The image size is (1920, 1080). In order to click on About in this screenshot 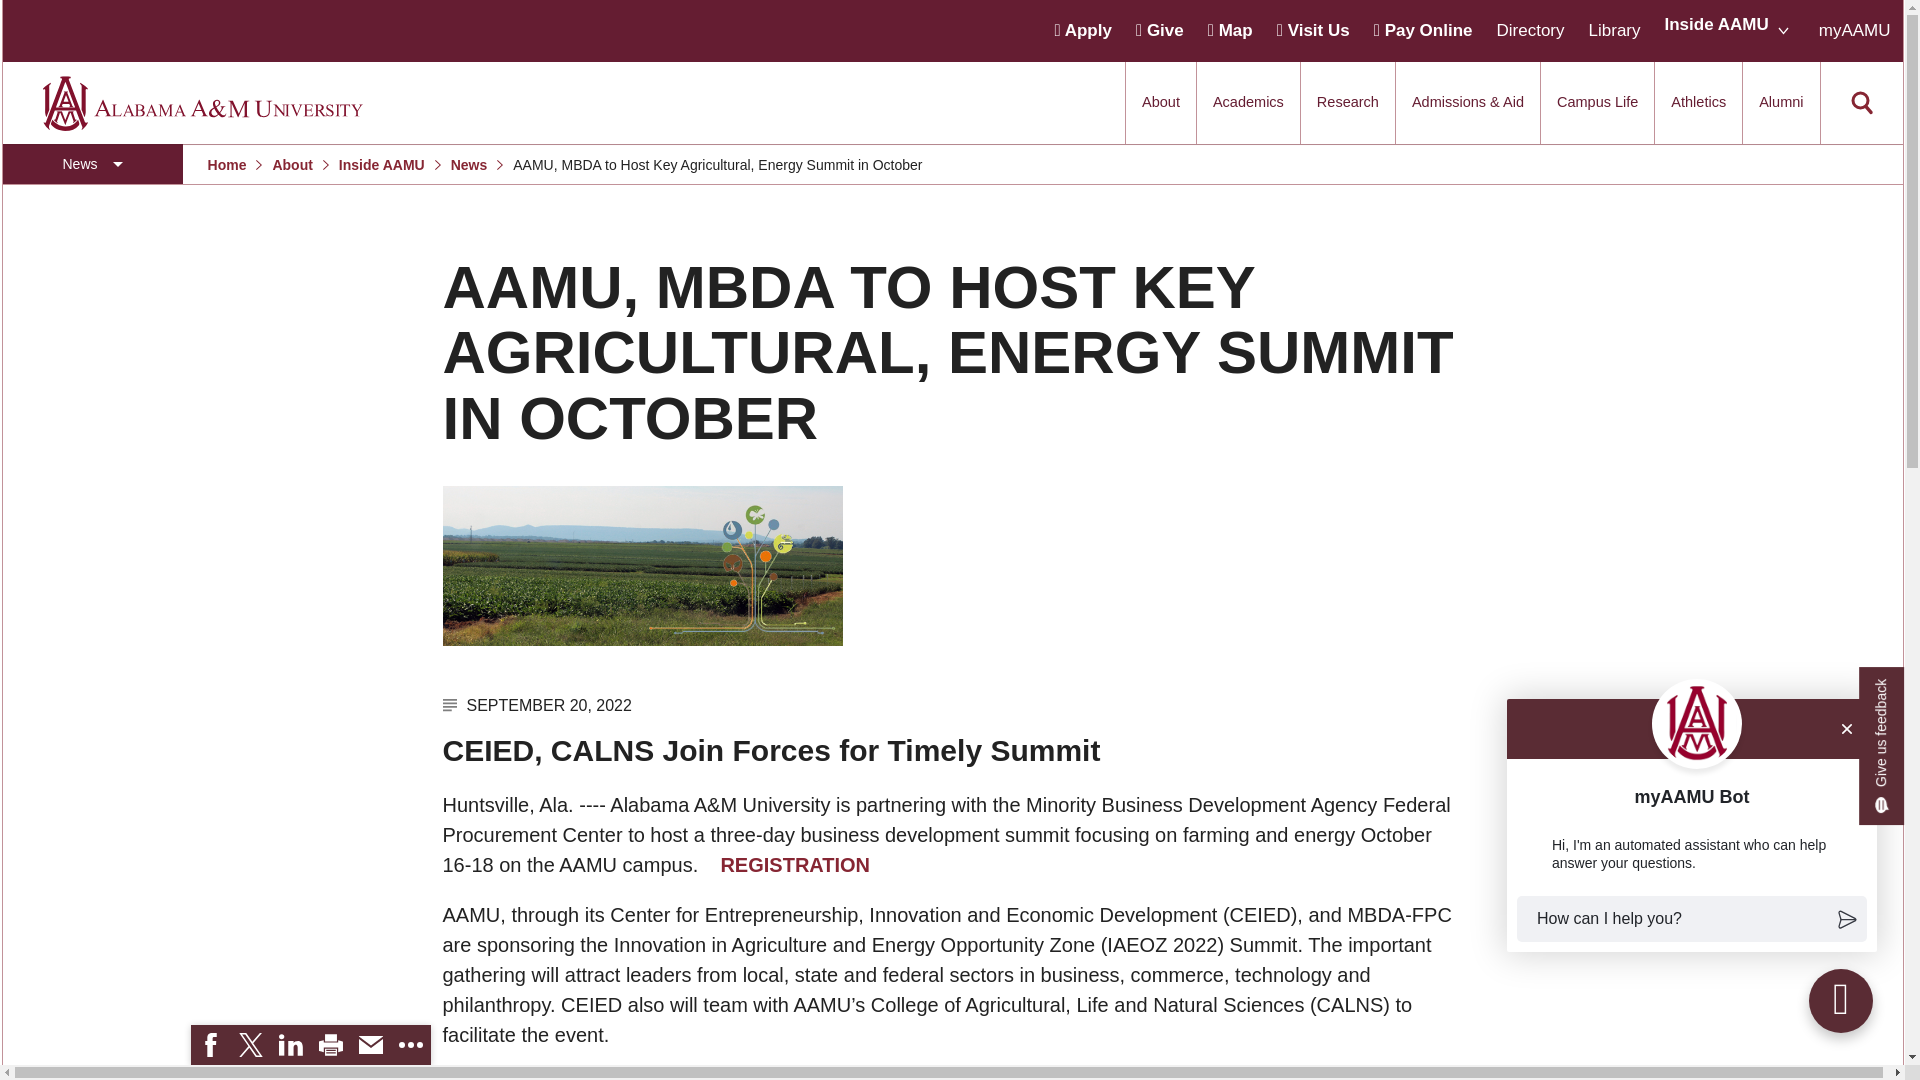, I will do `click(1160, 102)`.